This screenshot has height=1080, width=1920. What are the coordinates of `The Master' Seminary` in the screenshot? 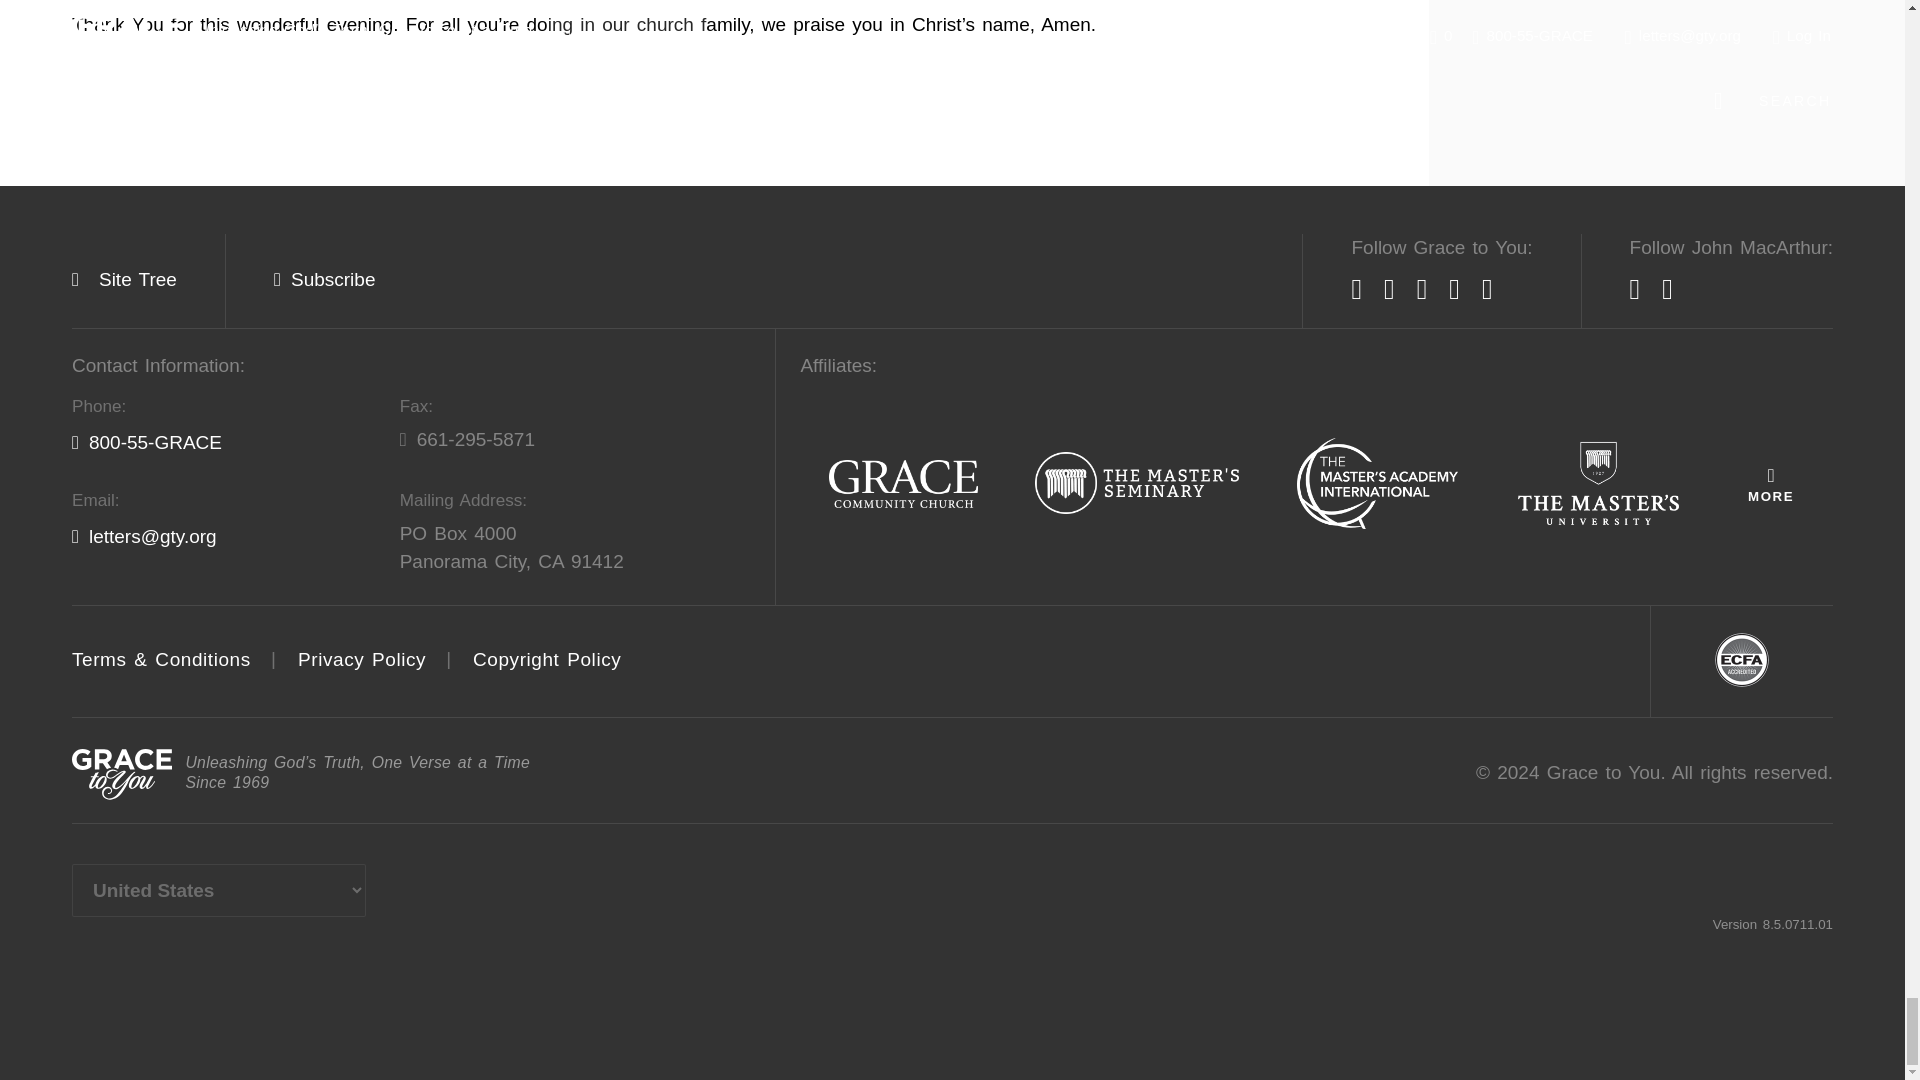 It's located at (1137, 484).